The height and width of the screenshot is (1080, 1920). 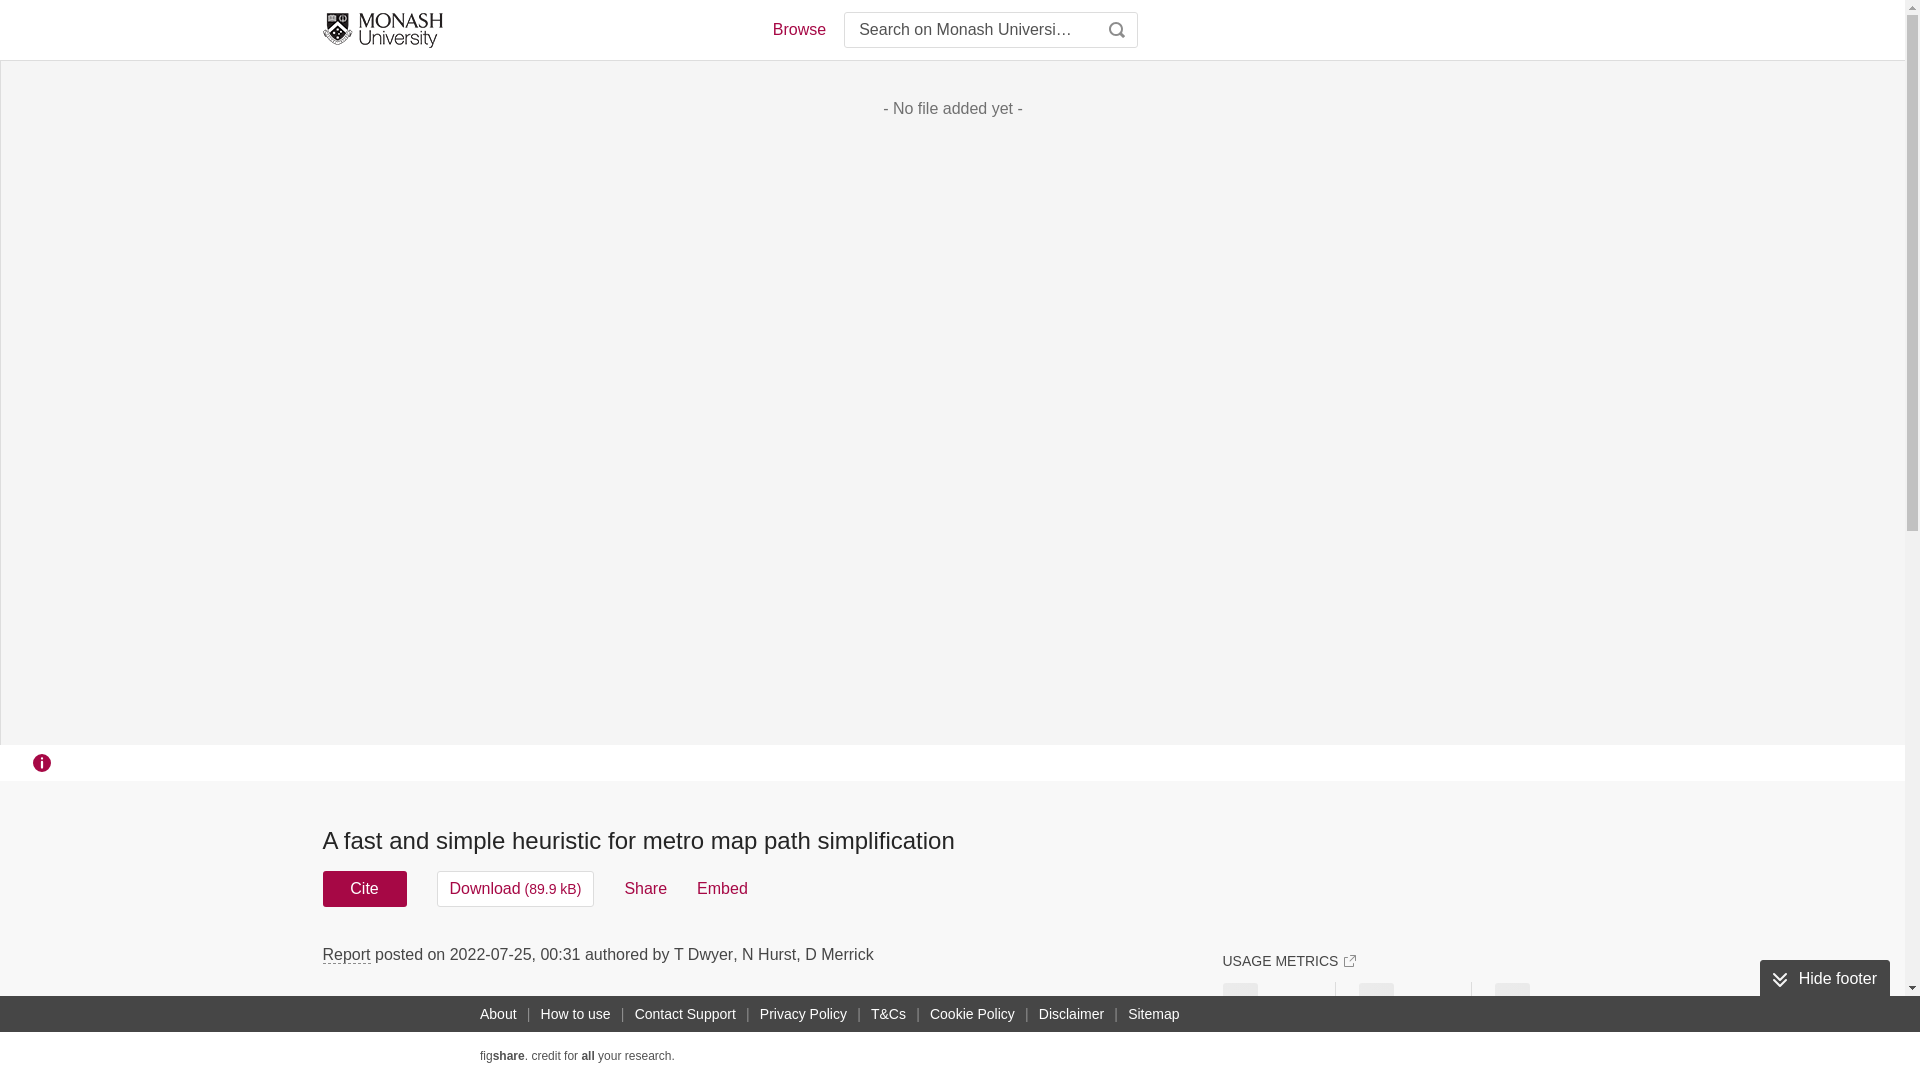 What do you see at coordinates (576, 1014) in the screenshot?
I see `How to use` at bounding box center [576, 1014].